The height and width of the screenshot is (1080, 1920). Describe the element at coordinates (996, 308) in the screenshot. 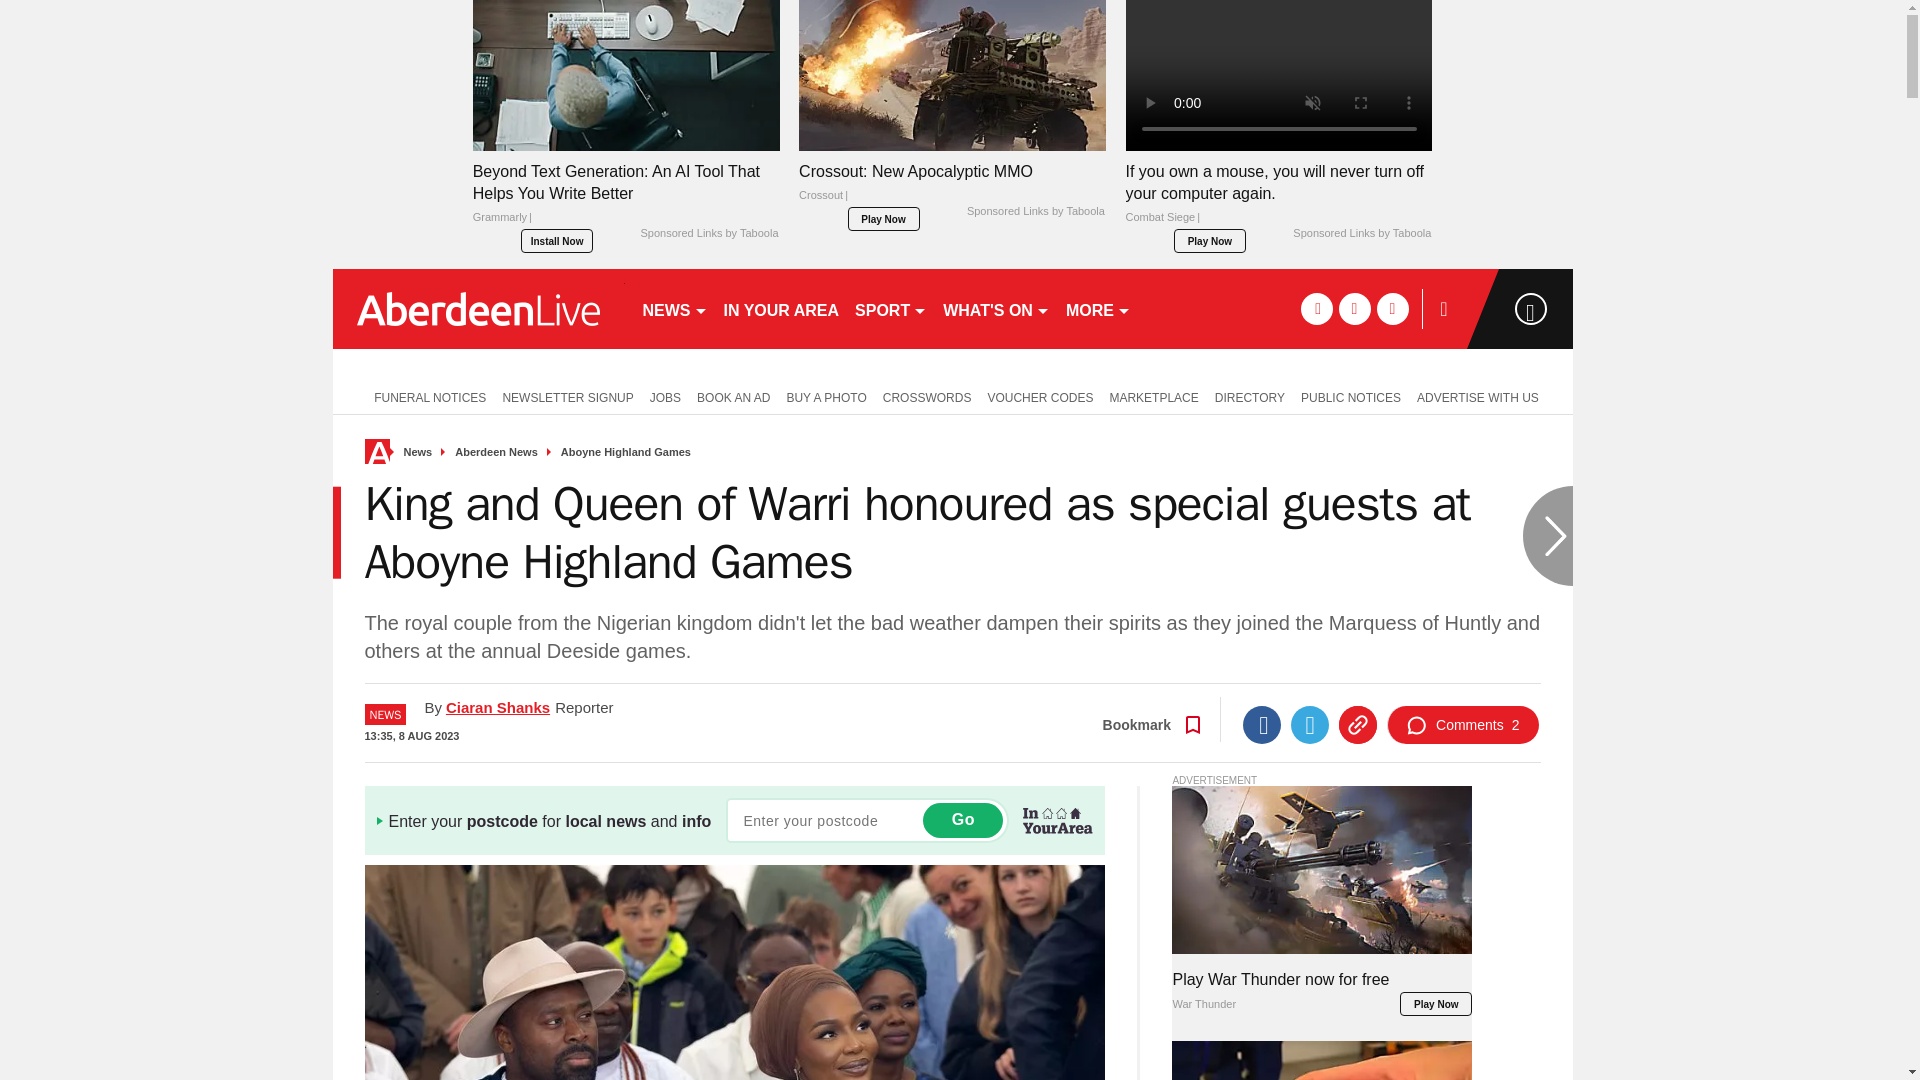

I see `WHAT'S ON` at that location.